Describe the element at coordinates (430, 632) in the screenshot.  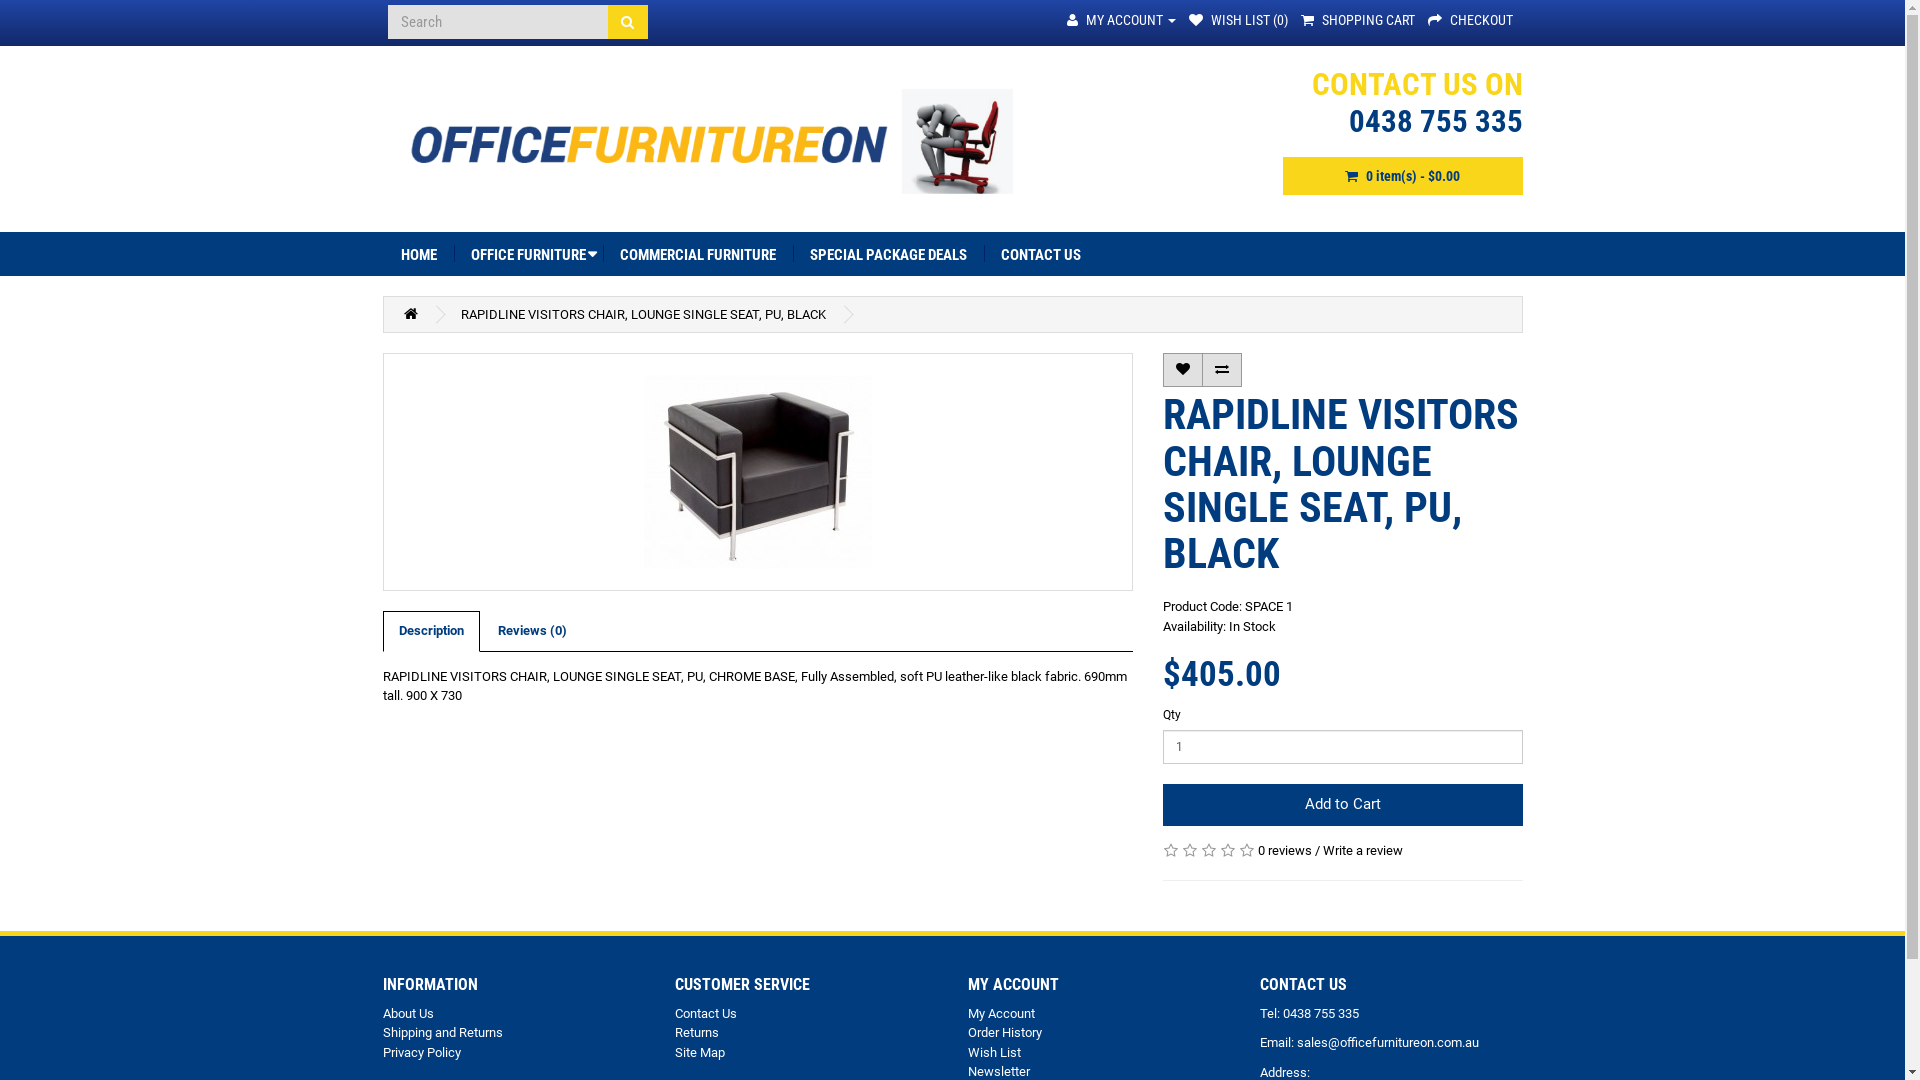
I see `Description` at that location.